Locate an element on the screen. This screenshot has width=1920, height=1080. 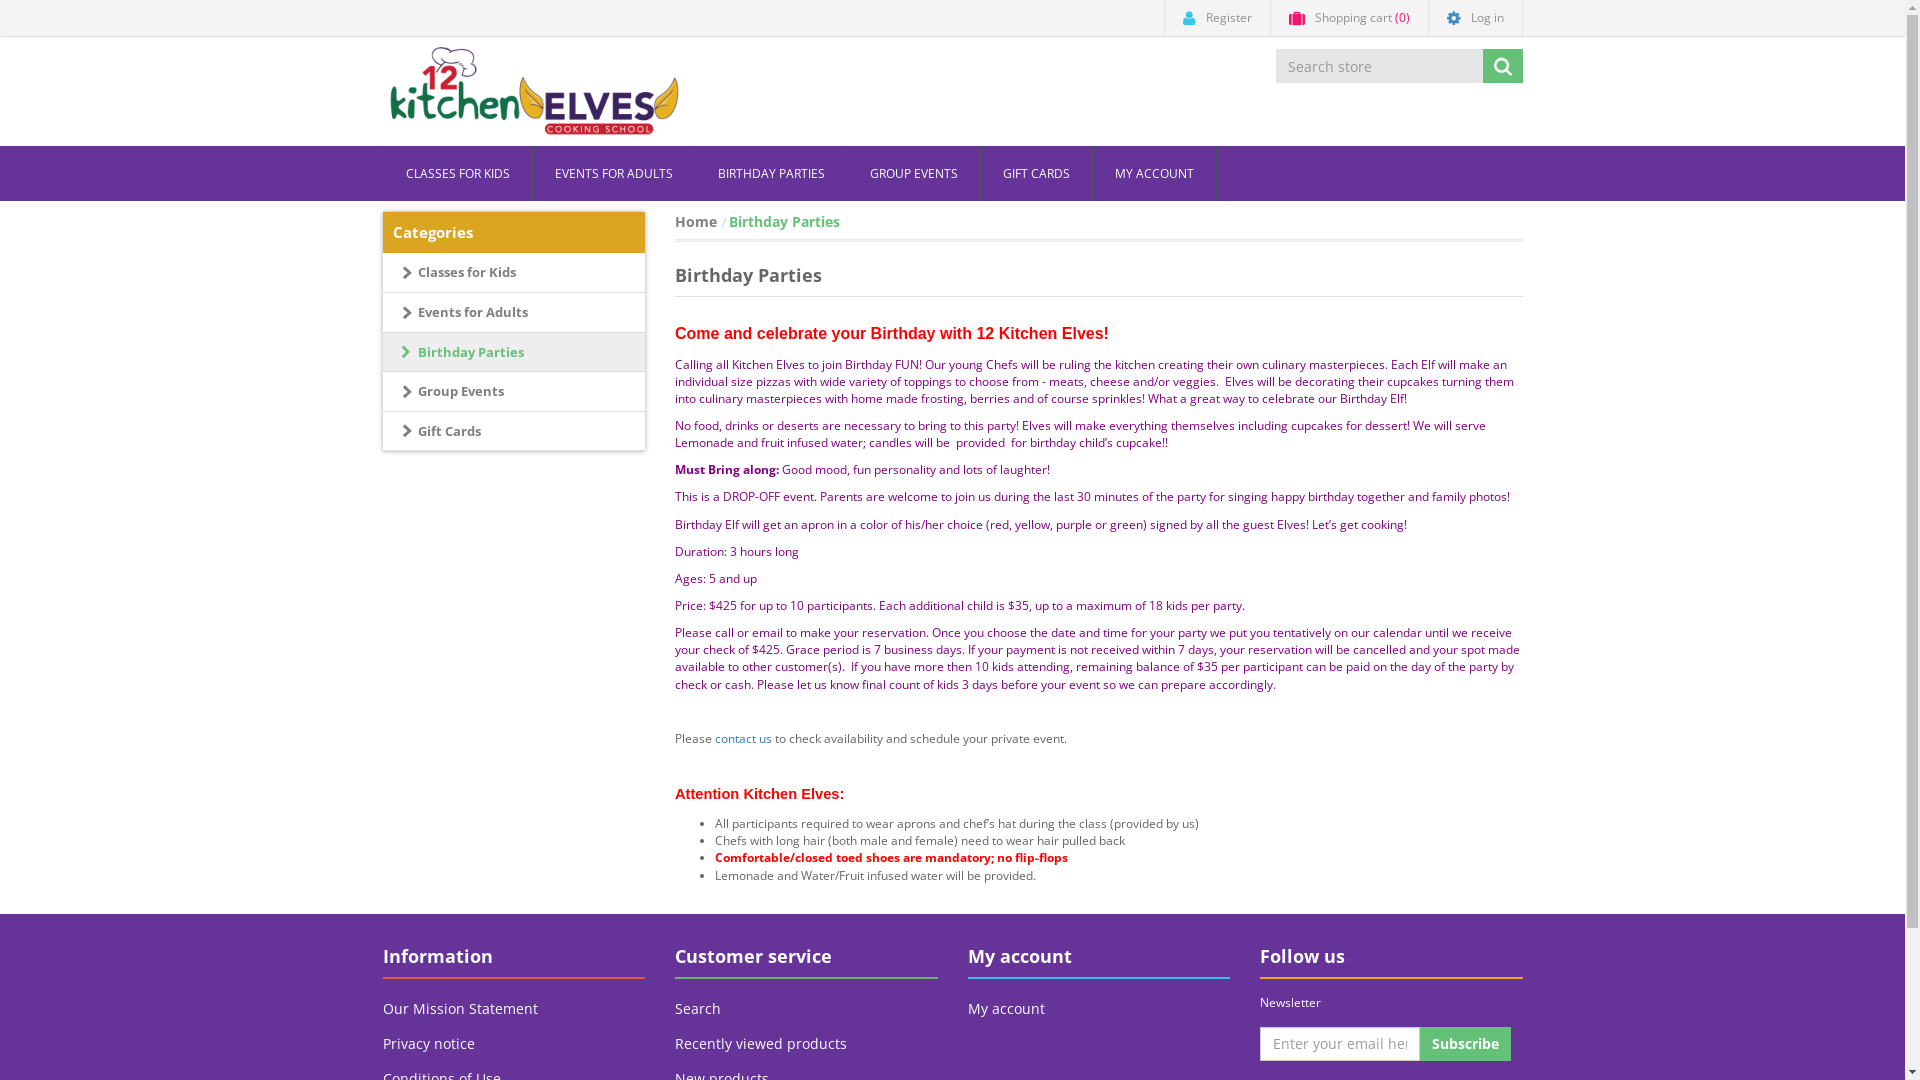
Classes for Kids is located at coordinates (514, 273).